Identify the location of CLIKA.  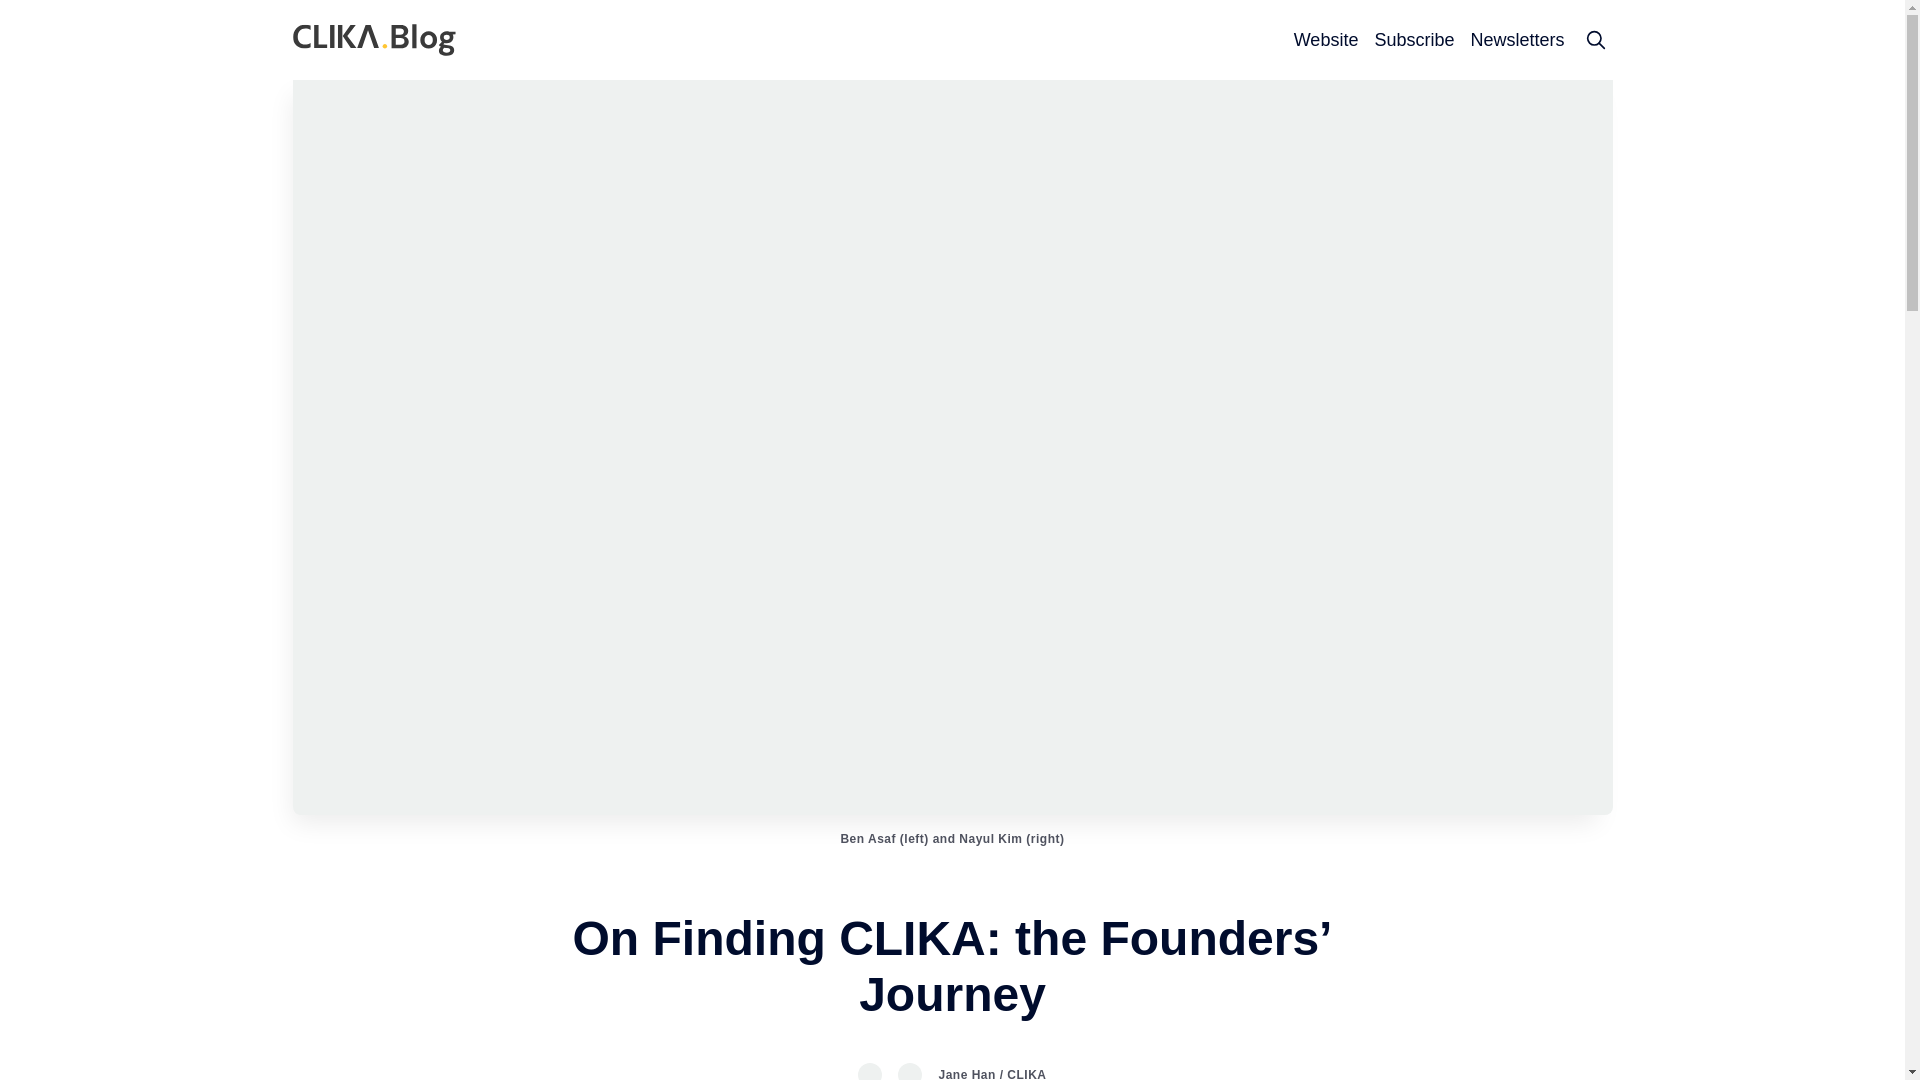
(1026, 1074).